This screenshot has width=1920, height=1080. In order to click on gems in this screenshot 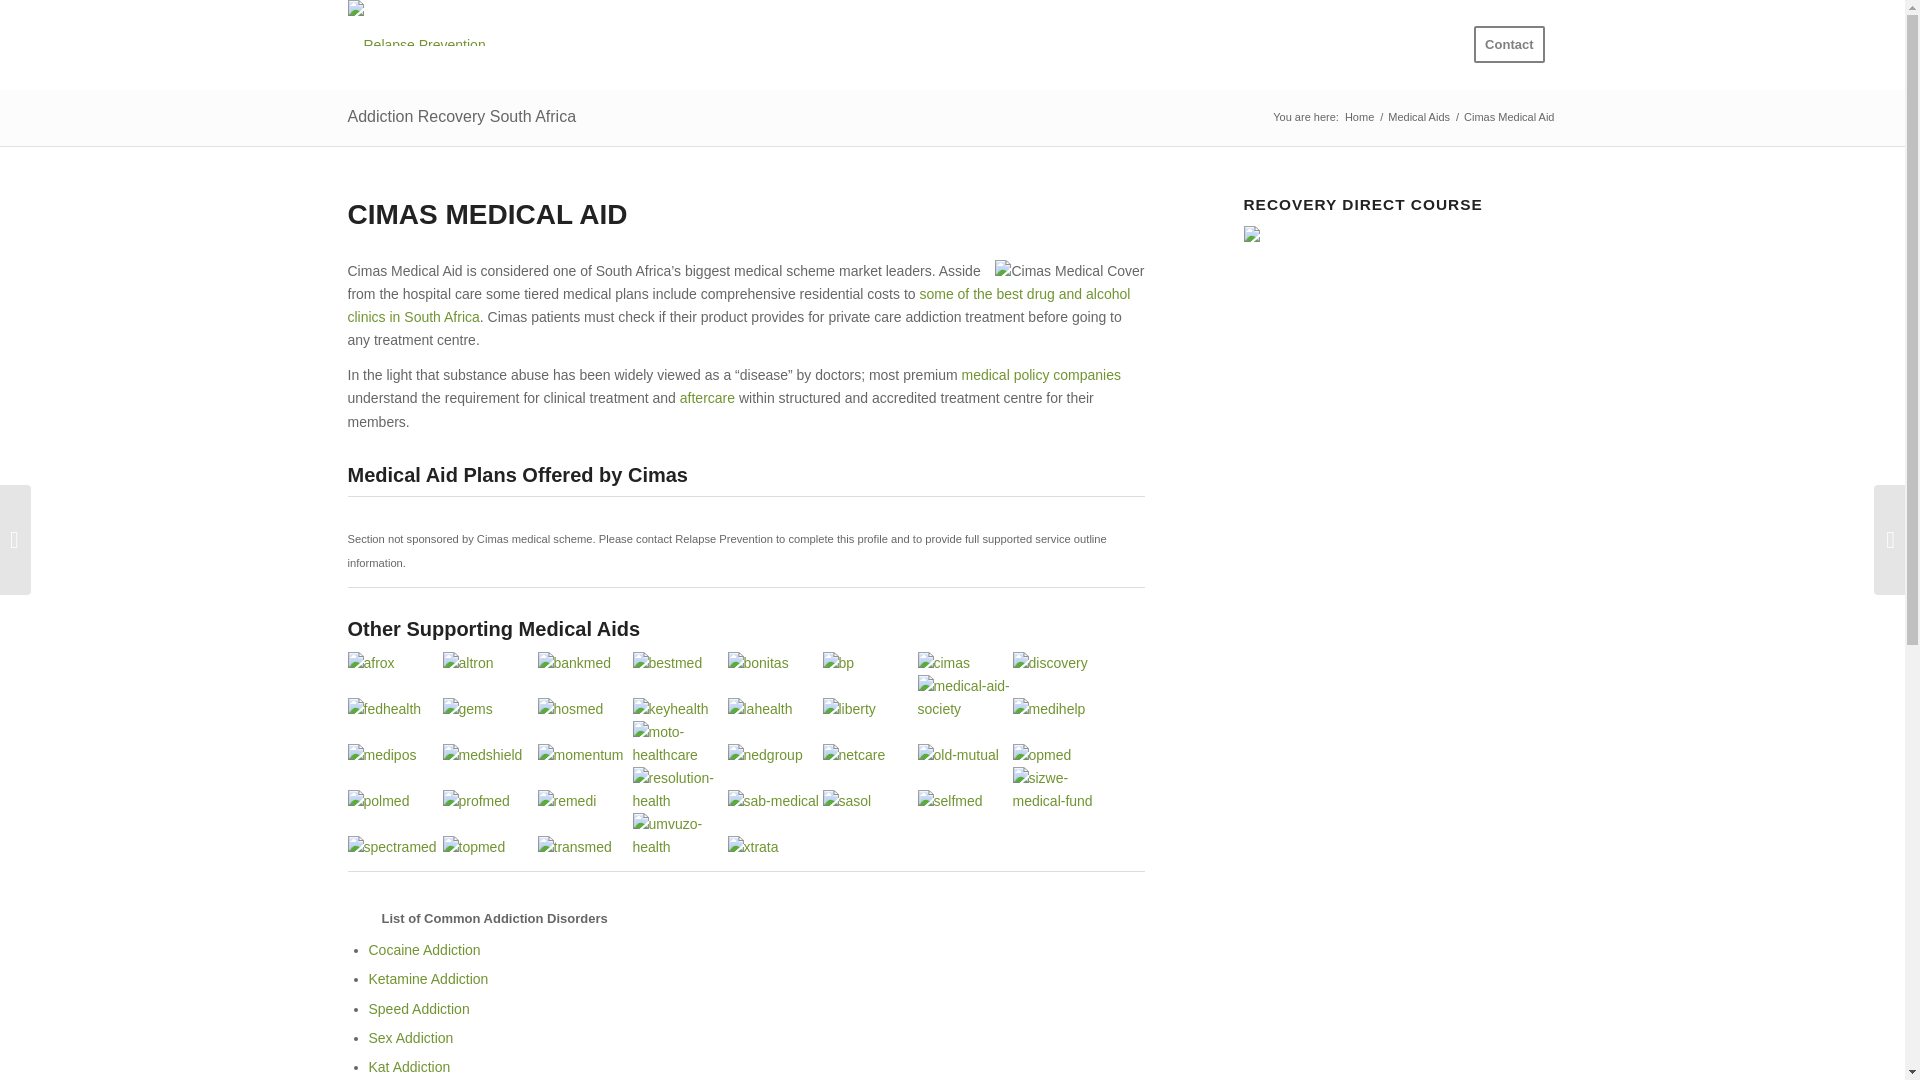, I will do `click(489, 709)`.